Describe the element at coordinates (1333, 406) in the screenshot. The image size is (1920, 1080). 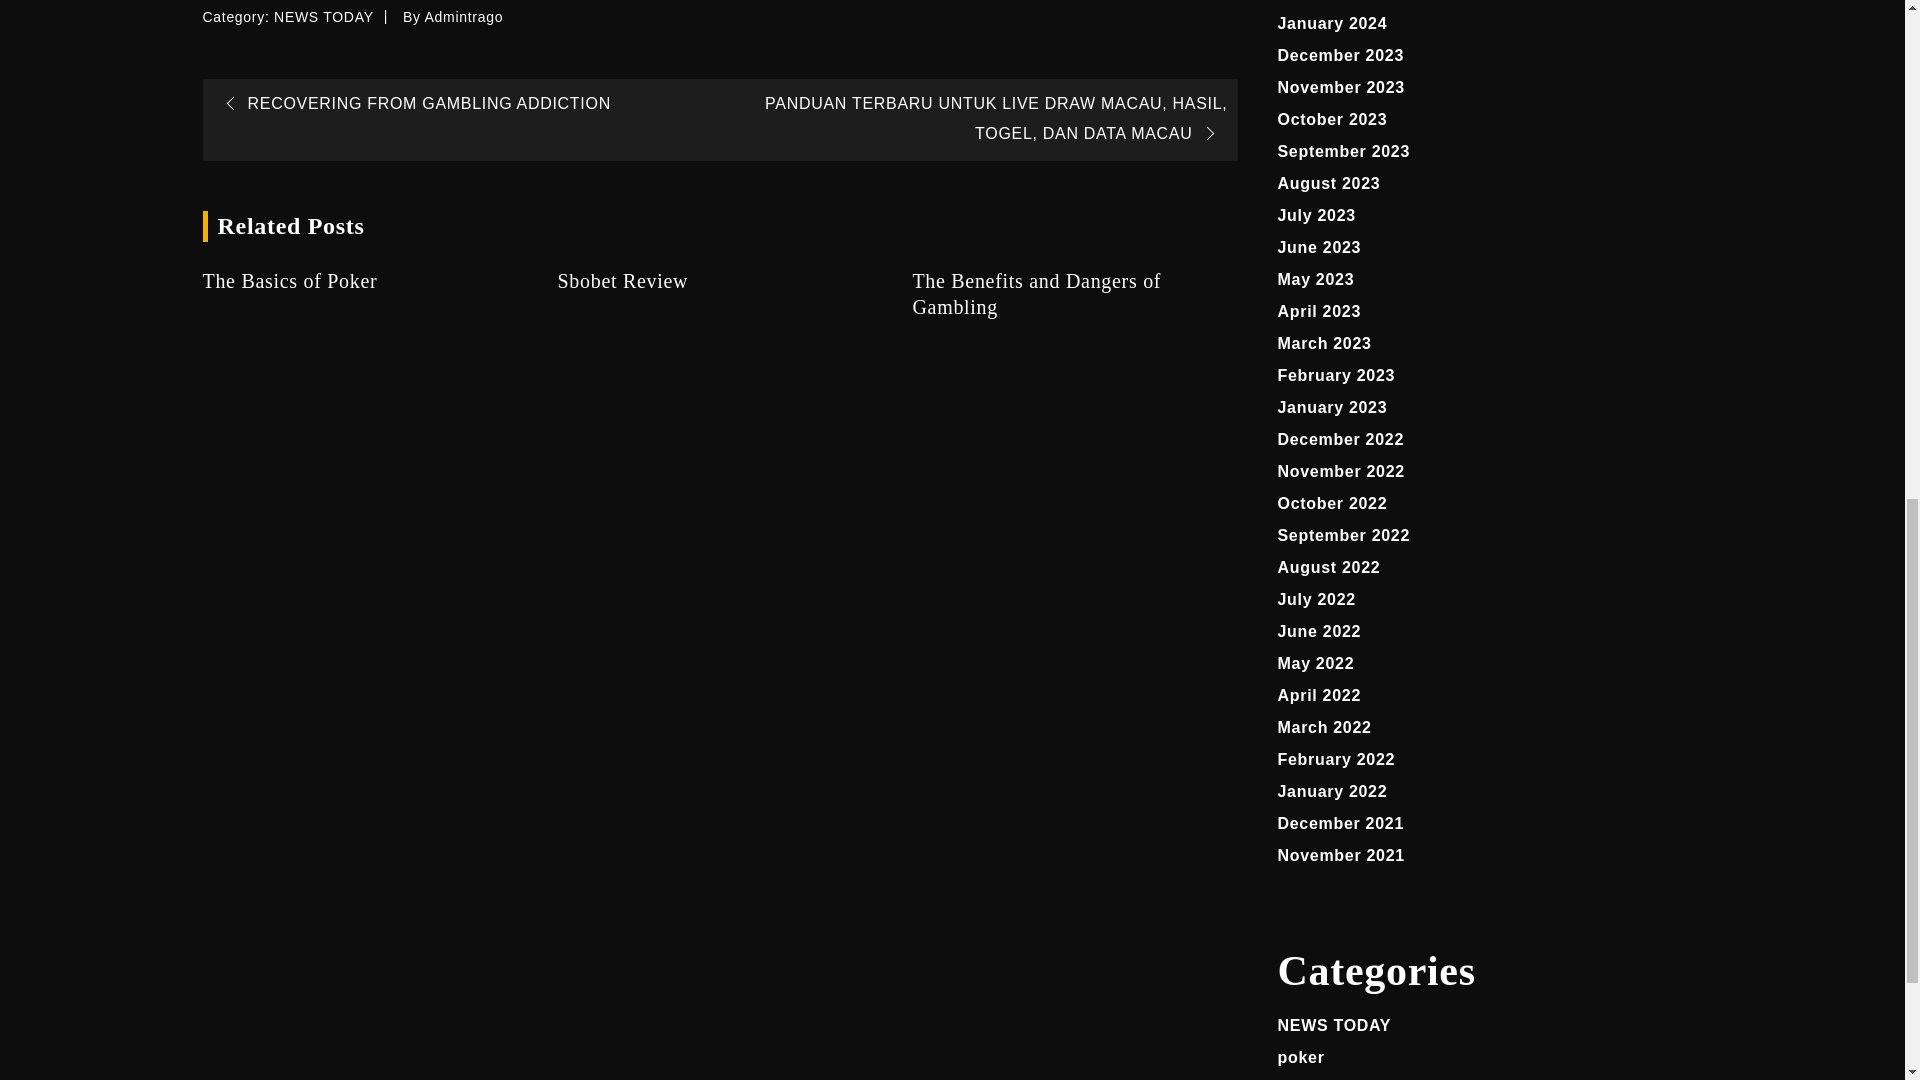
I see `January 2023` at that location.